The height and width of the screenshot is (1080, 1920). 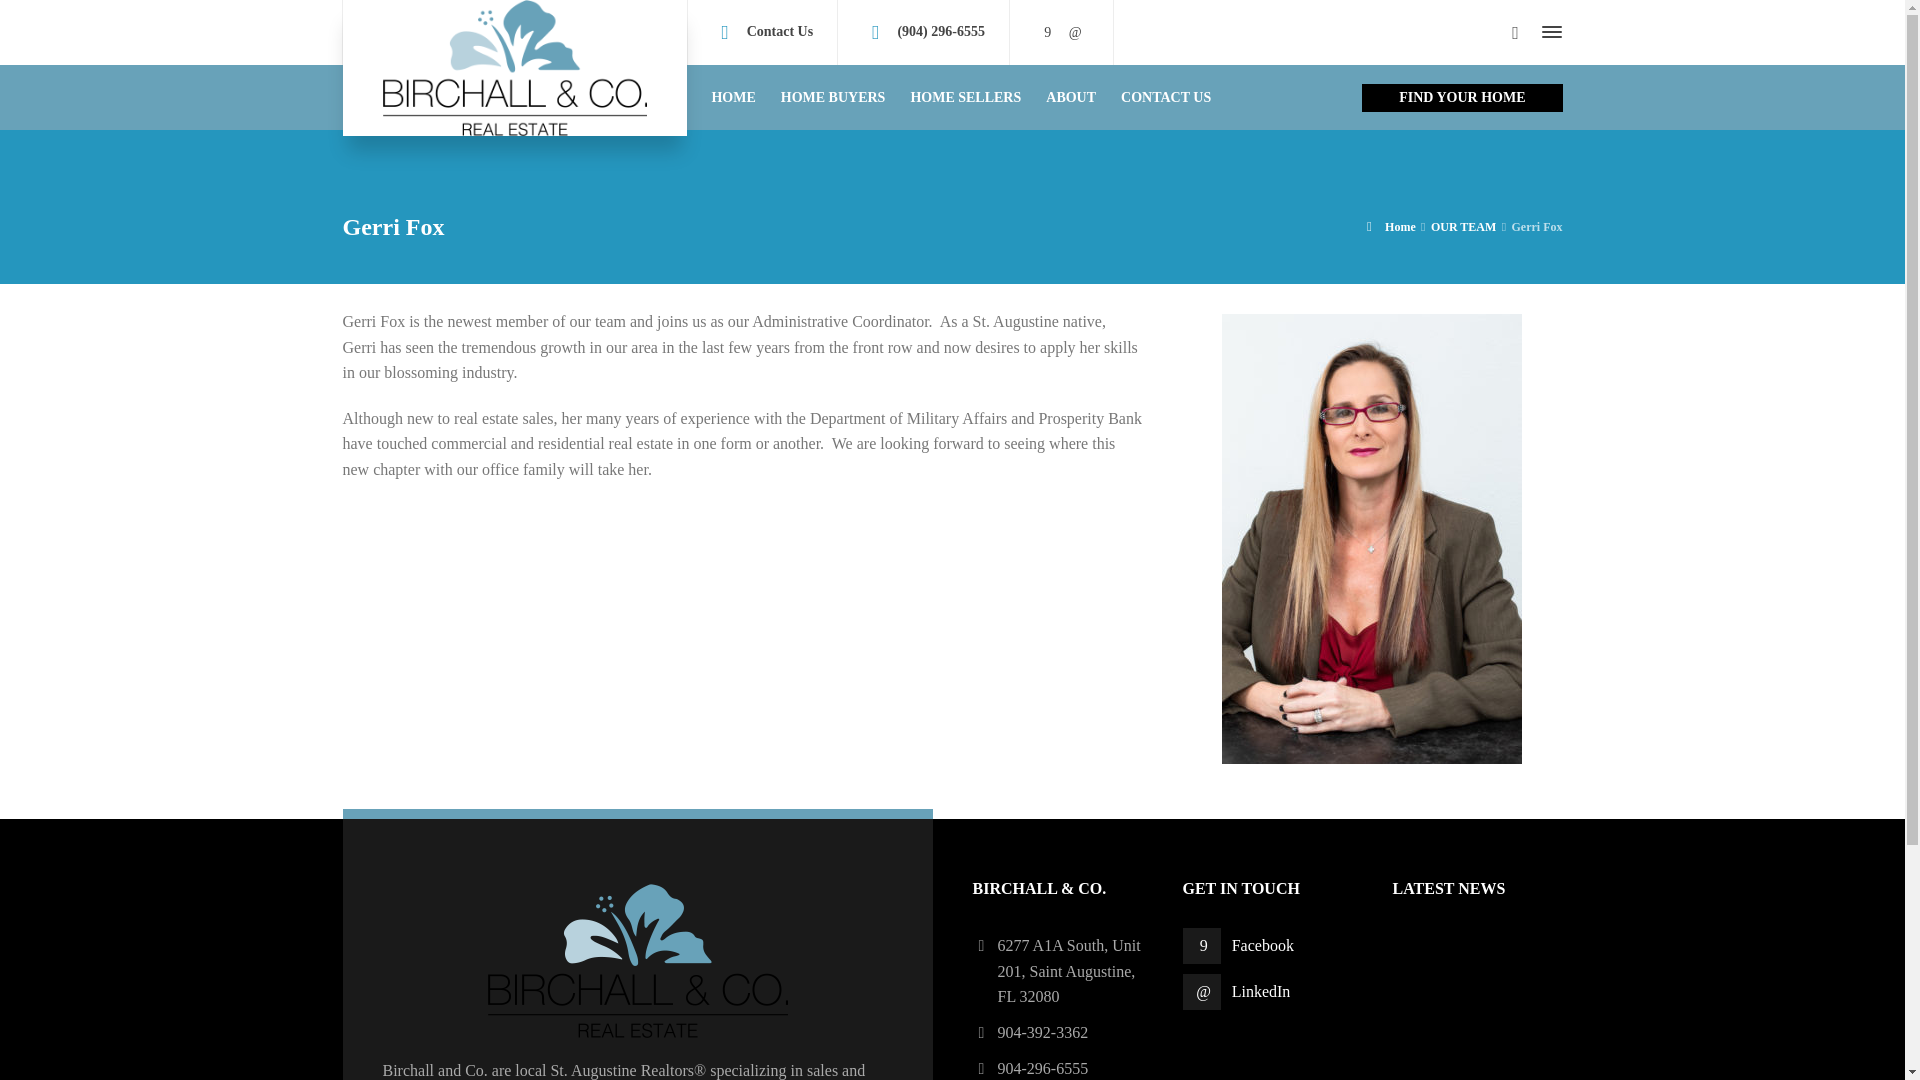 I want to click on FIND YOUR HOME, so click(x=1462, y=98).